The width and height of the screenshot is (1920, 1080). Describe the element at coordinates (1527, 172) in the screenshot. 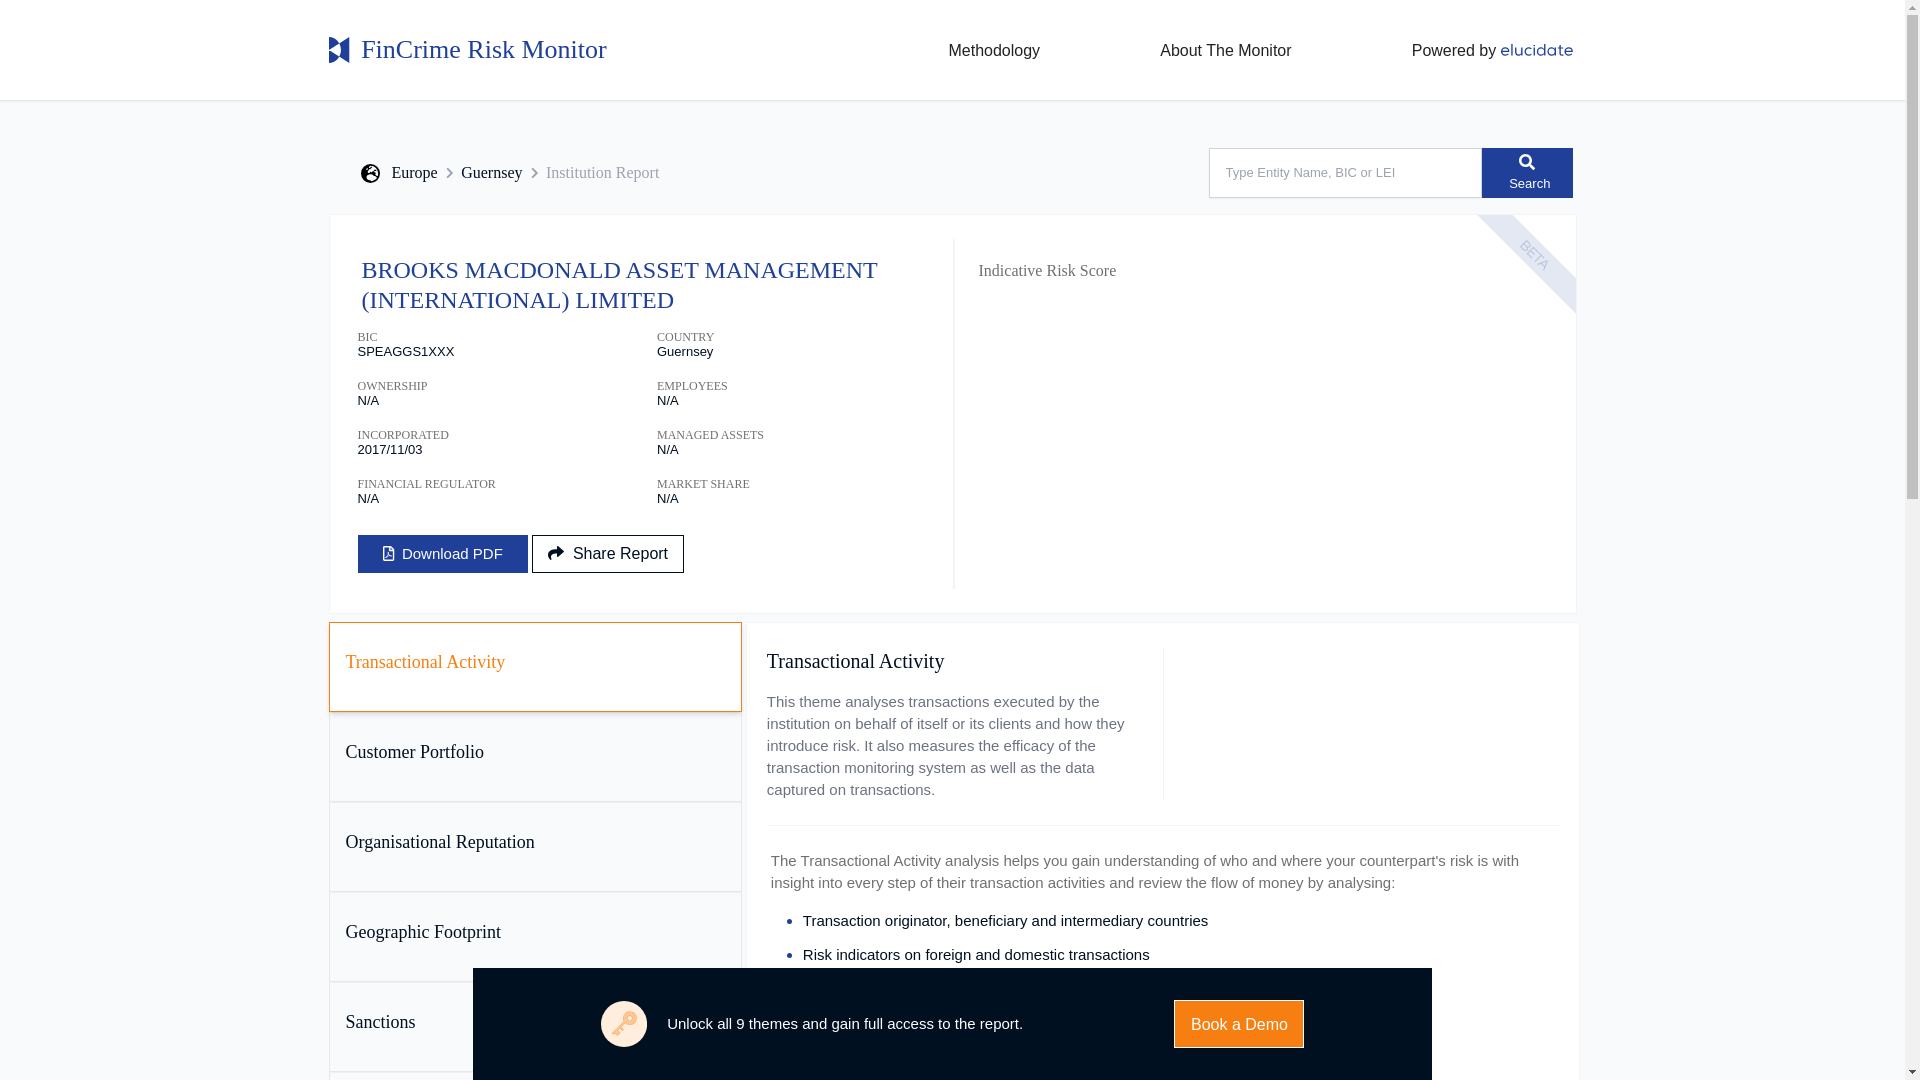

I see `Search` at that location.